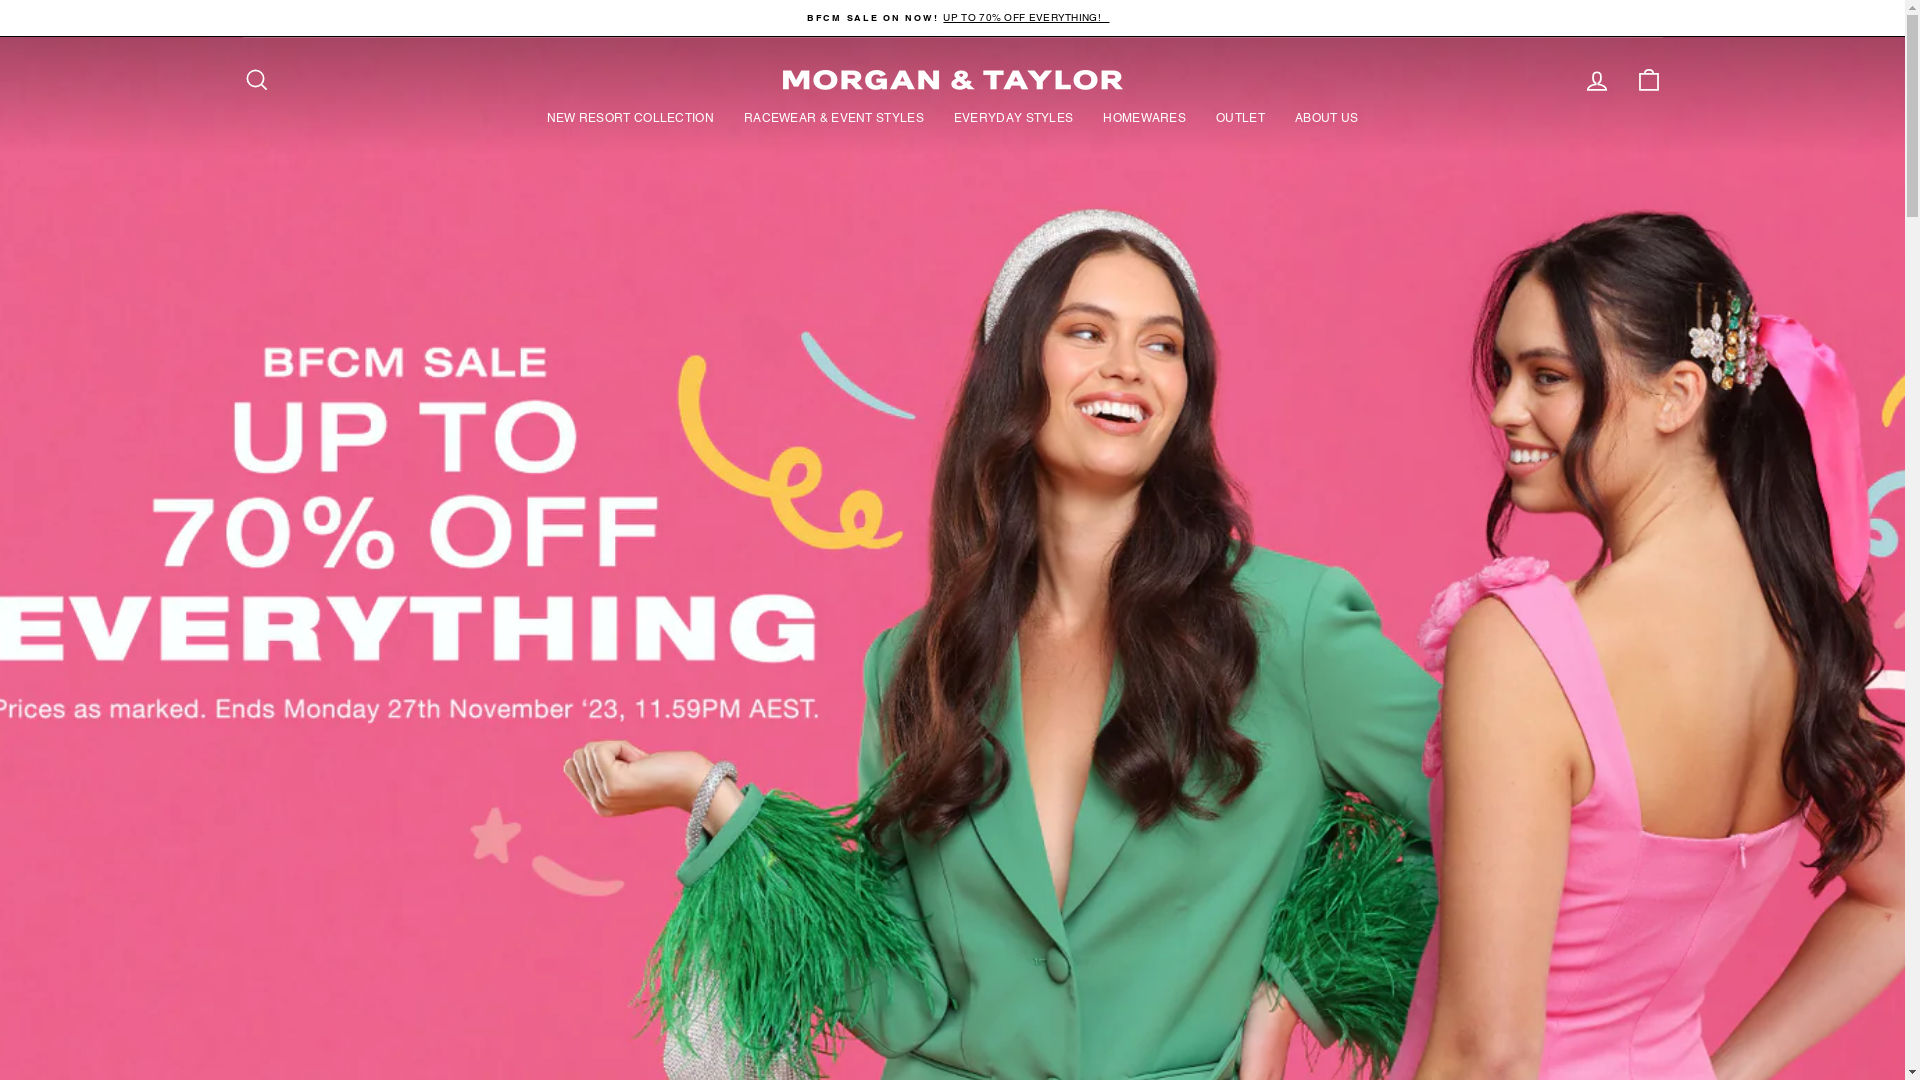  I want to click on Skip to content, so click(0, 0).